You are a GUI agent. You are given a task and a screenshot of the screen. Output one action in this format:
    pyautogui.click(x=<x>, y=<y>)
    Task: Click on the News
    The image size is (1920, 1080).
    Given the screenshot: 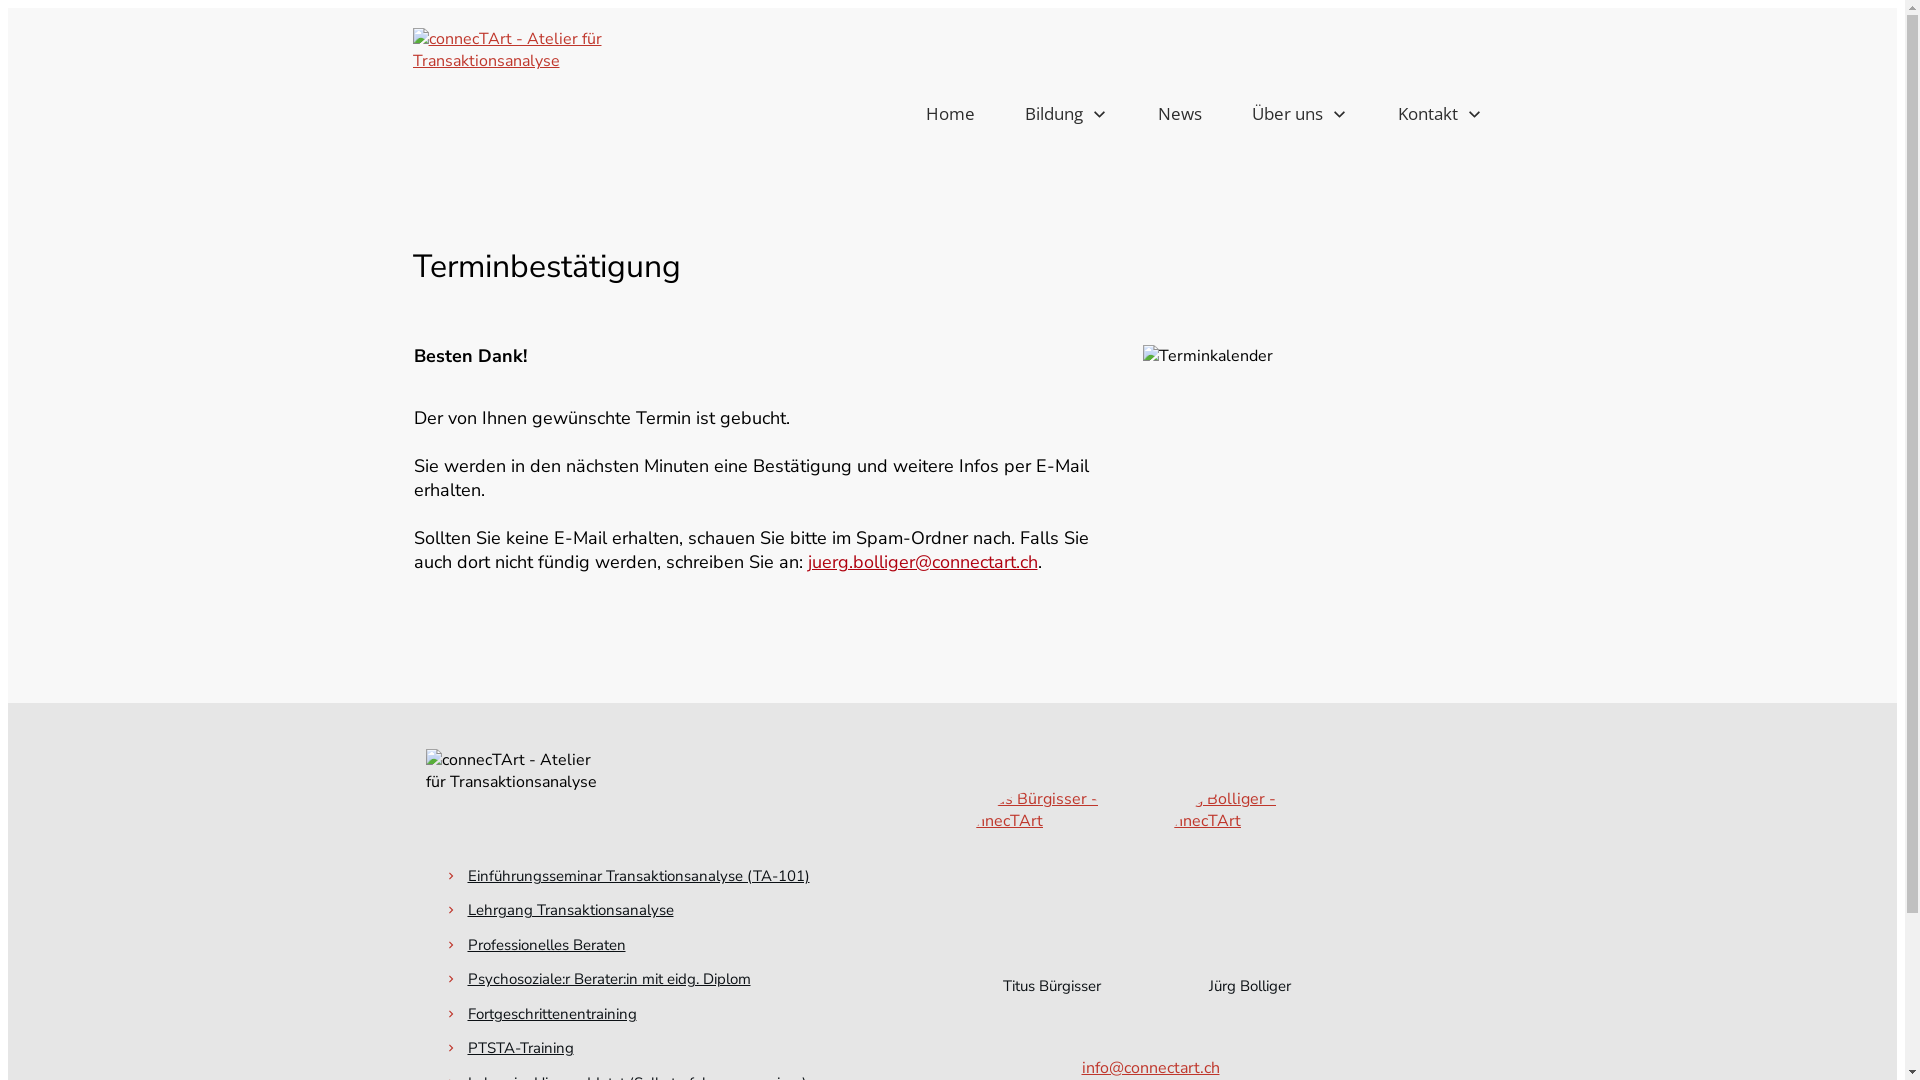 What is the action you would take?
    pyautogui.click(x=1180, y=114)
    